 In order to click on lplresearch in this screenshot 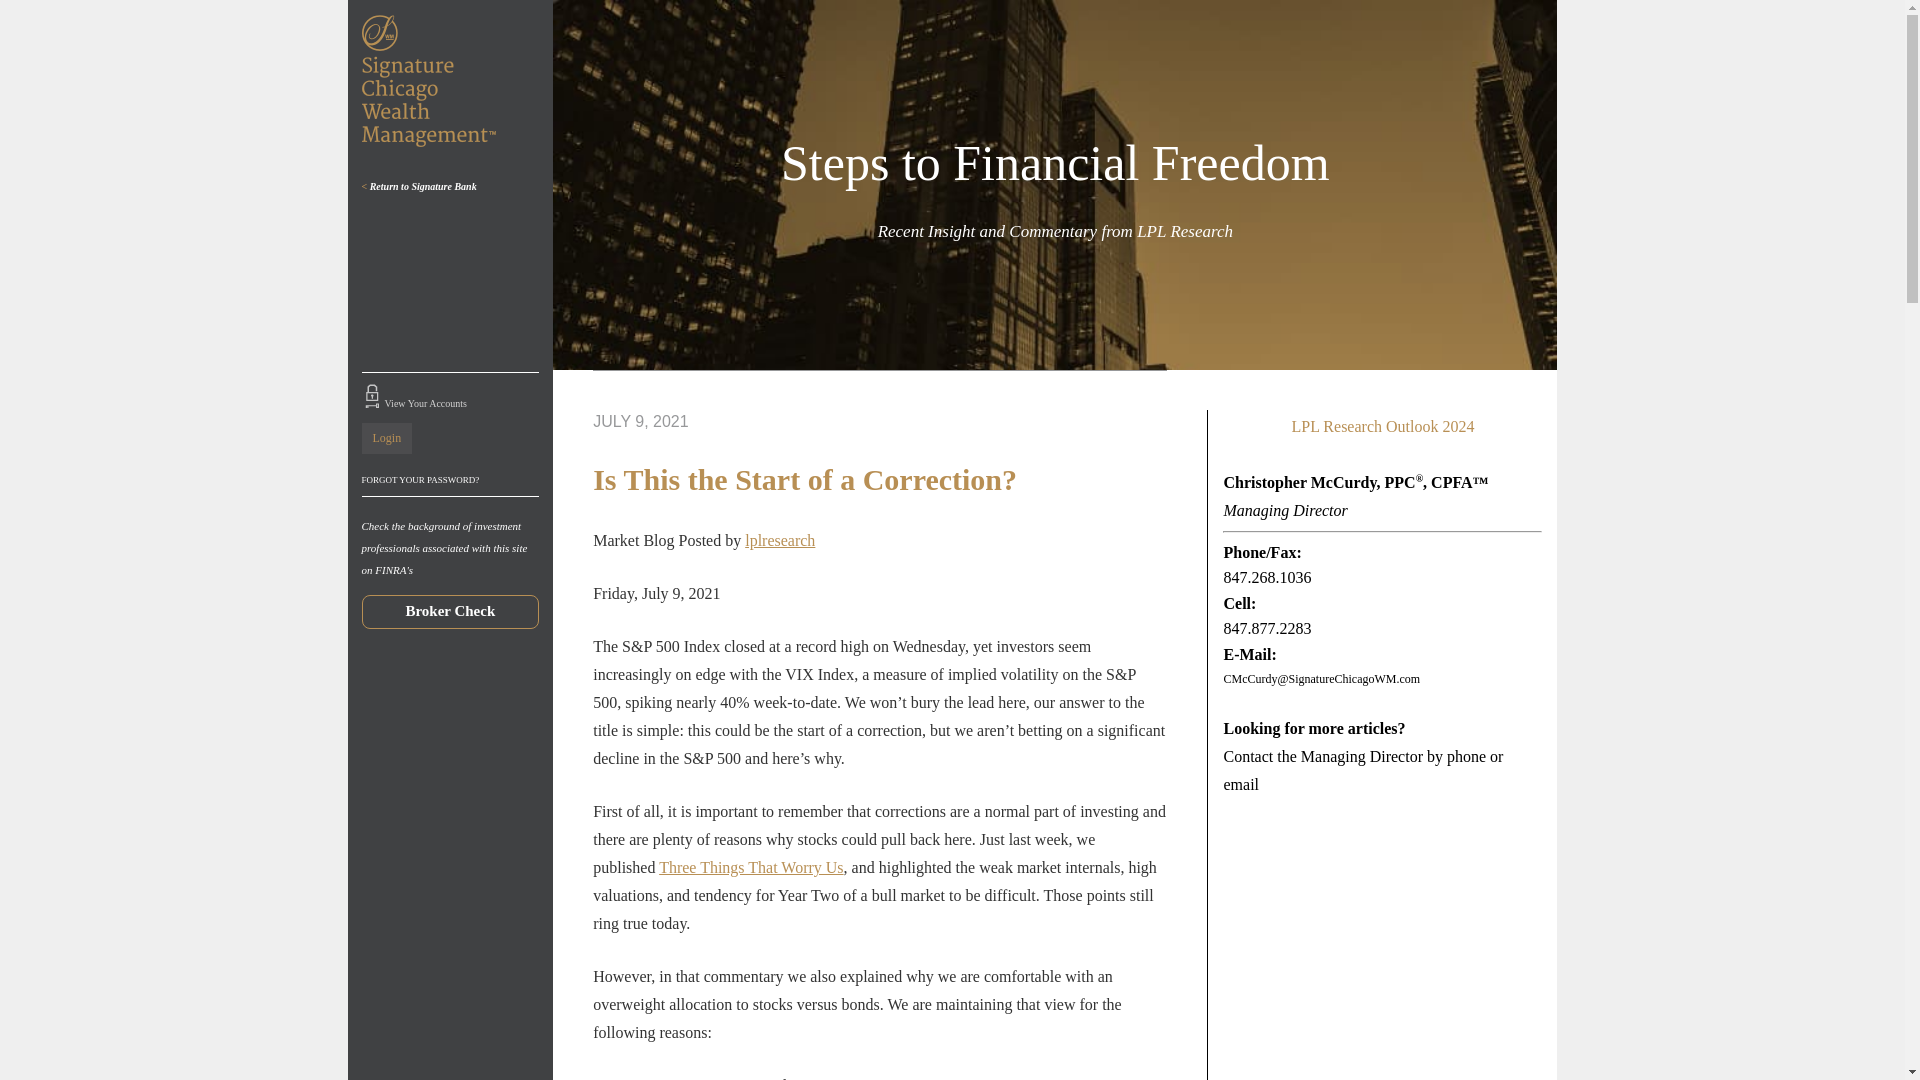, I will do `click(779, 540)`.